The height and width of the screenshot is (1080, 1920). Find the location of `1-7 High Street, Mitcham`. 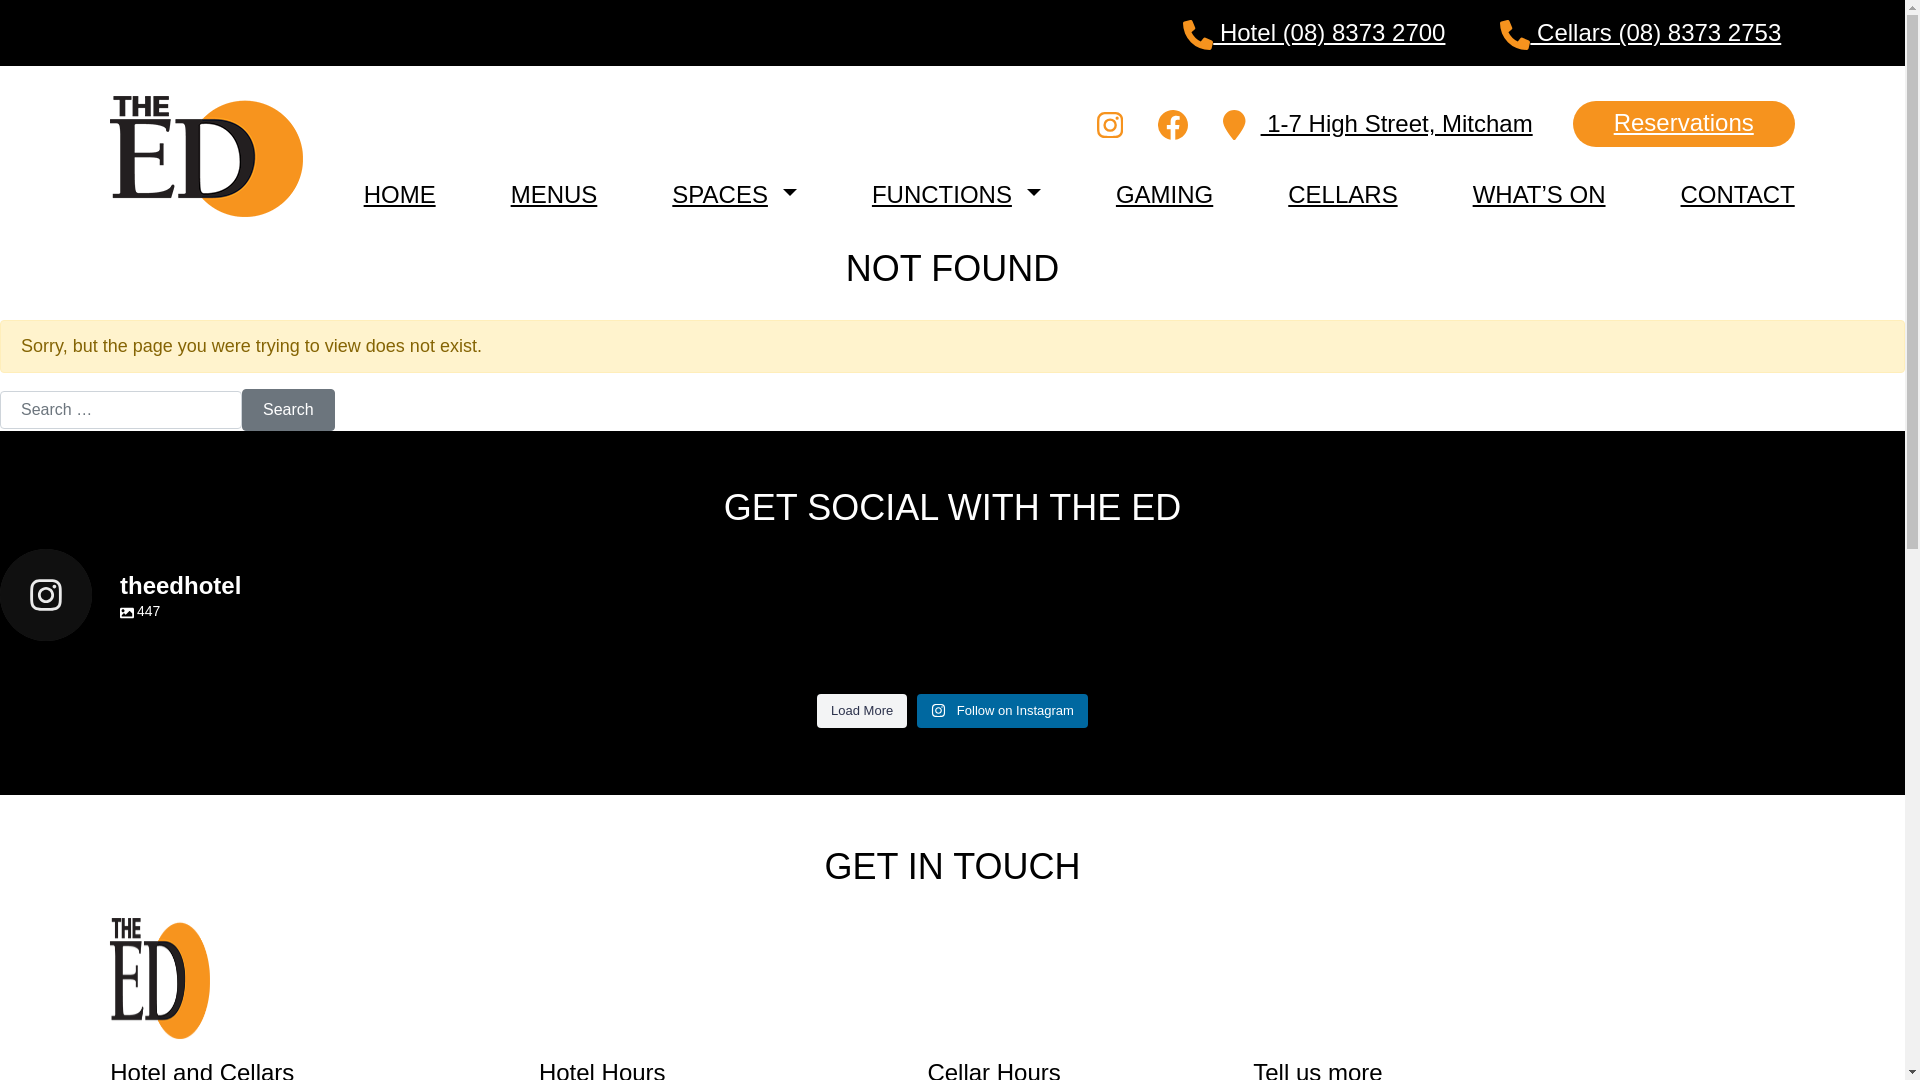

1-7 High Street, Mitcham is located at coordinates (1378, 124).